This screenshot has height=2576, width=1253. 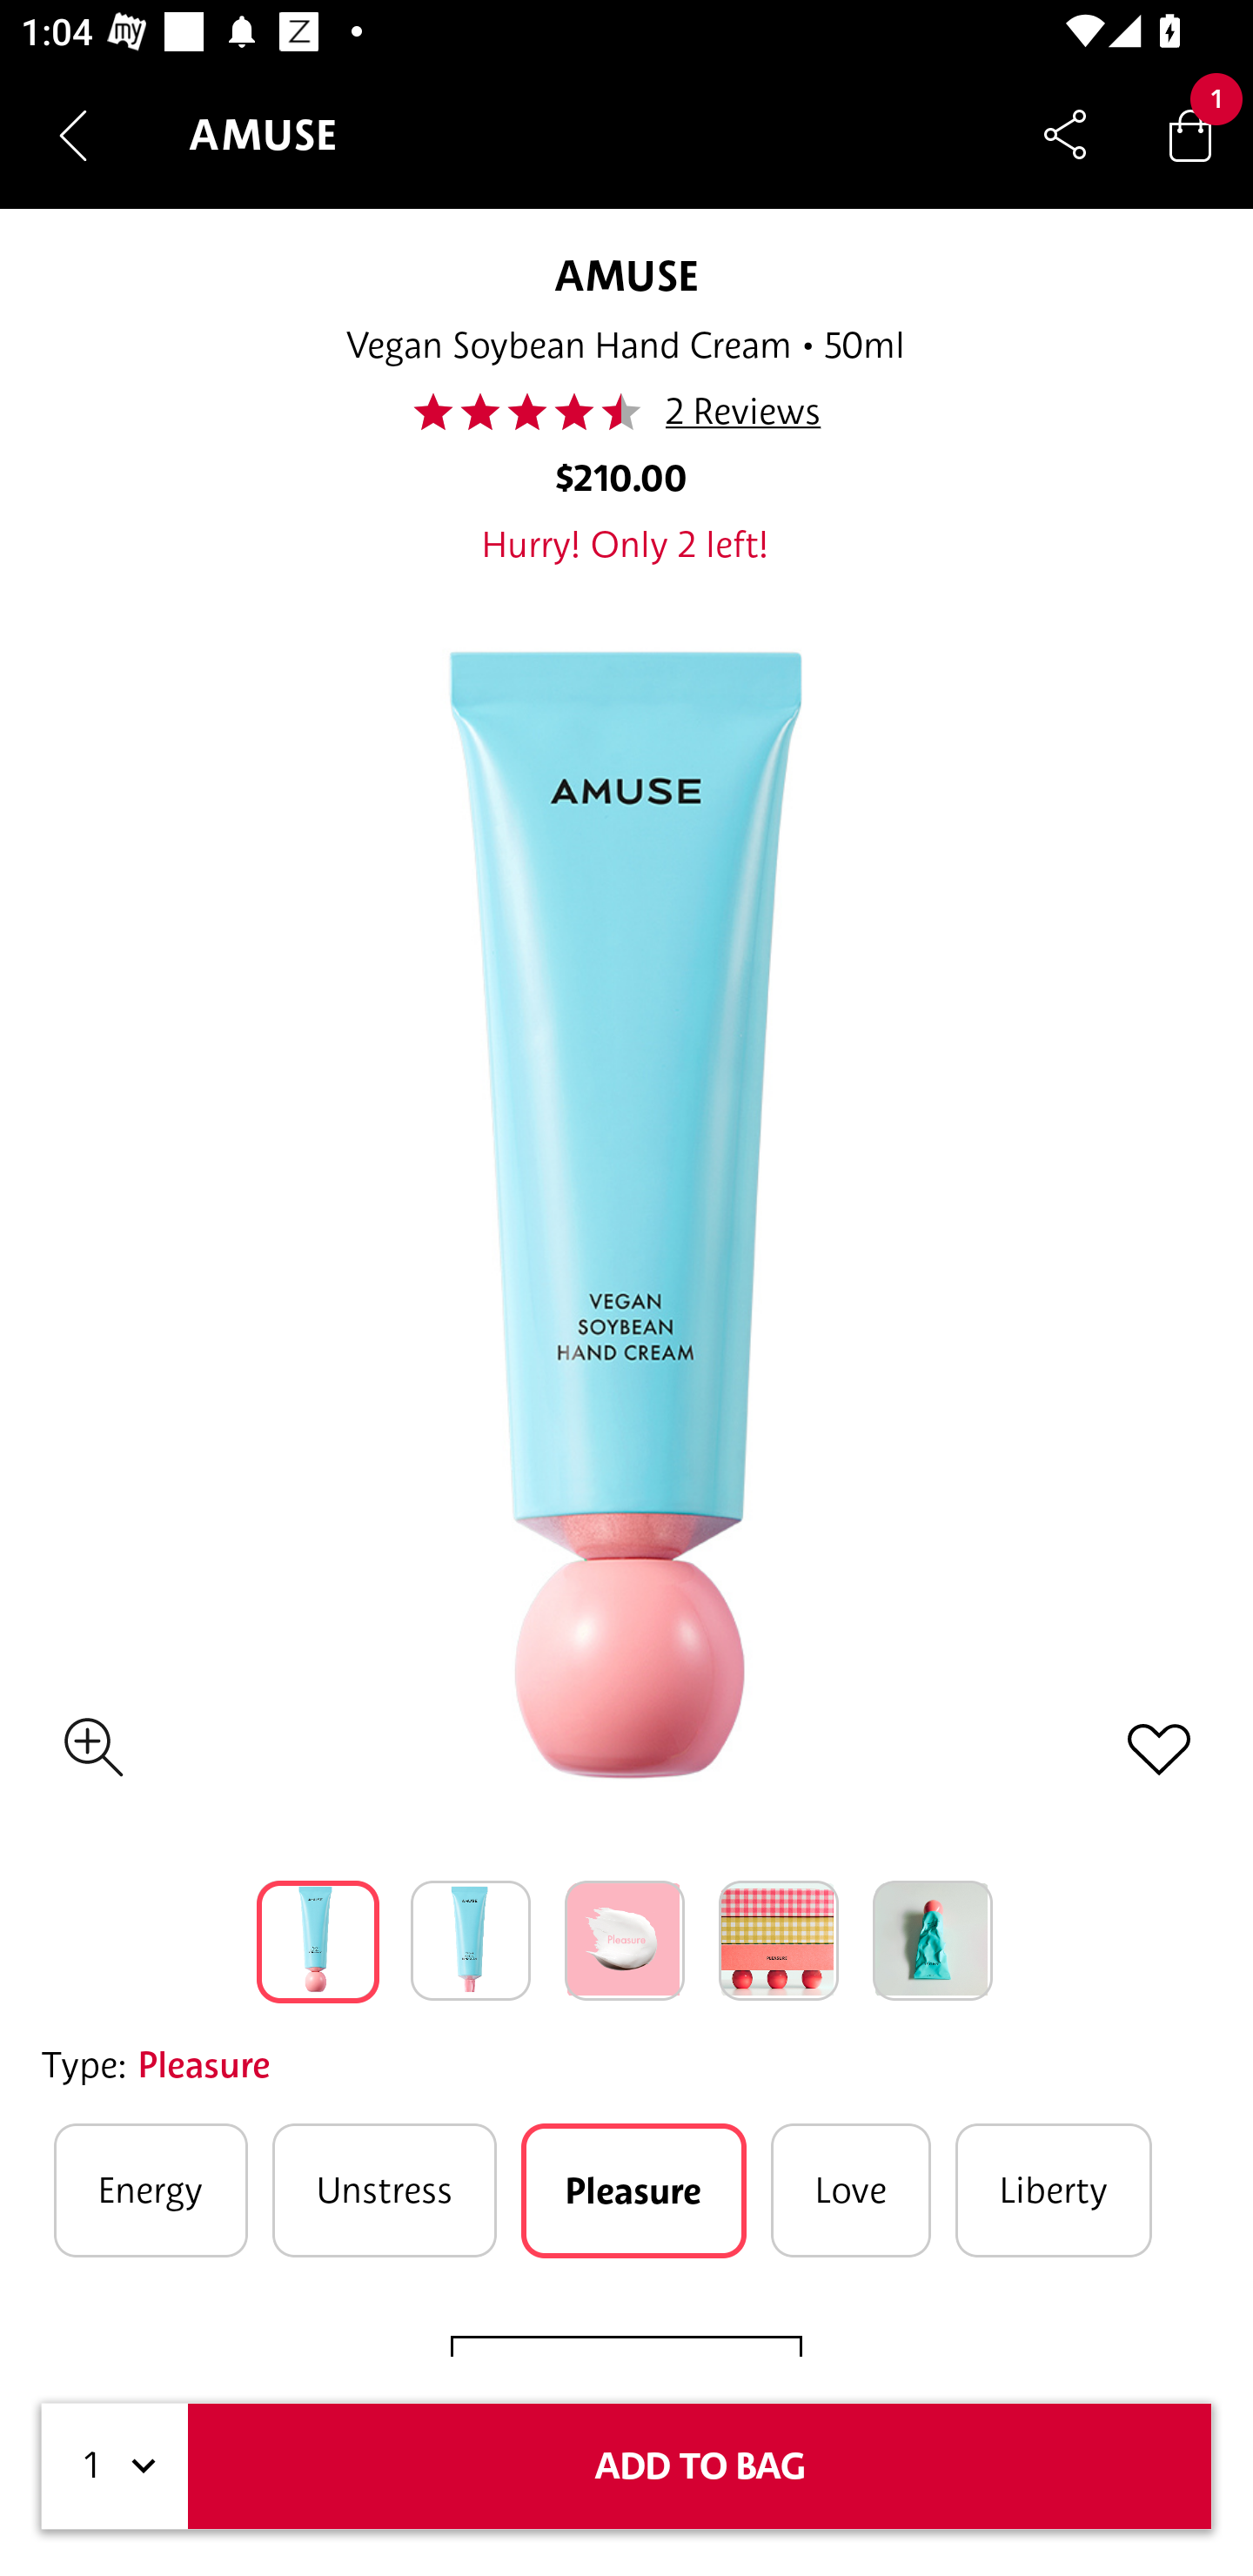 What do you see at coordinates (700, 2466) in the screenshot?
I see `ADD TO BAG` at bounding box center [700, 2466].